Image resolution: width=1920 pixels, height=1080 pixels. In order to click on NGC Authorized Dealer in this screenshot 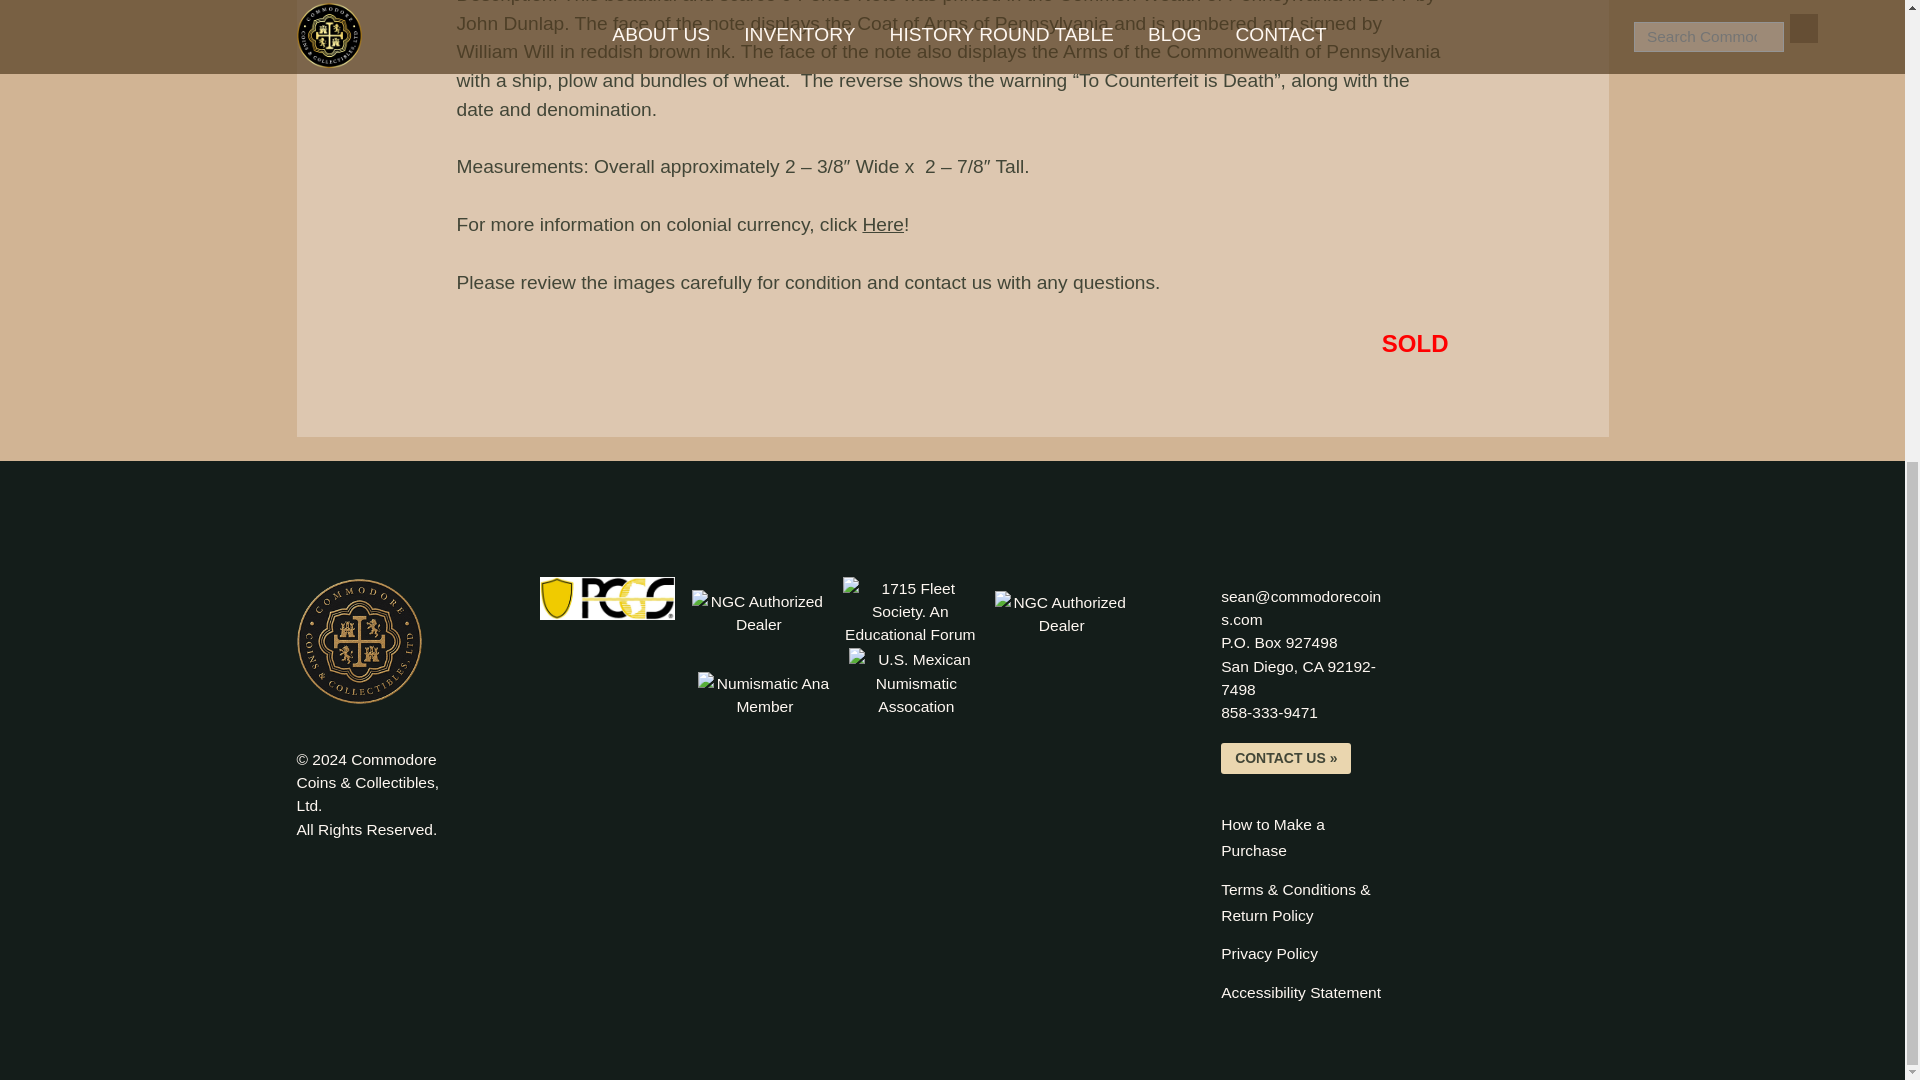, I will do `click(1269, 954)`.